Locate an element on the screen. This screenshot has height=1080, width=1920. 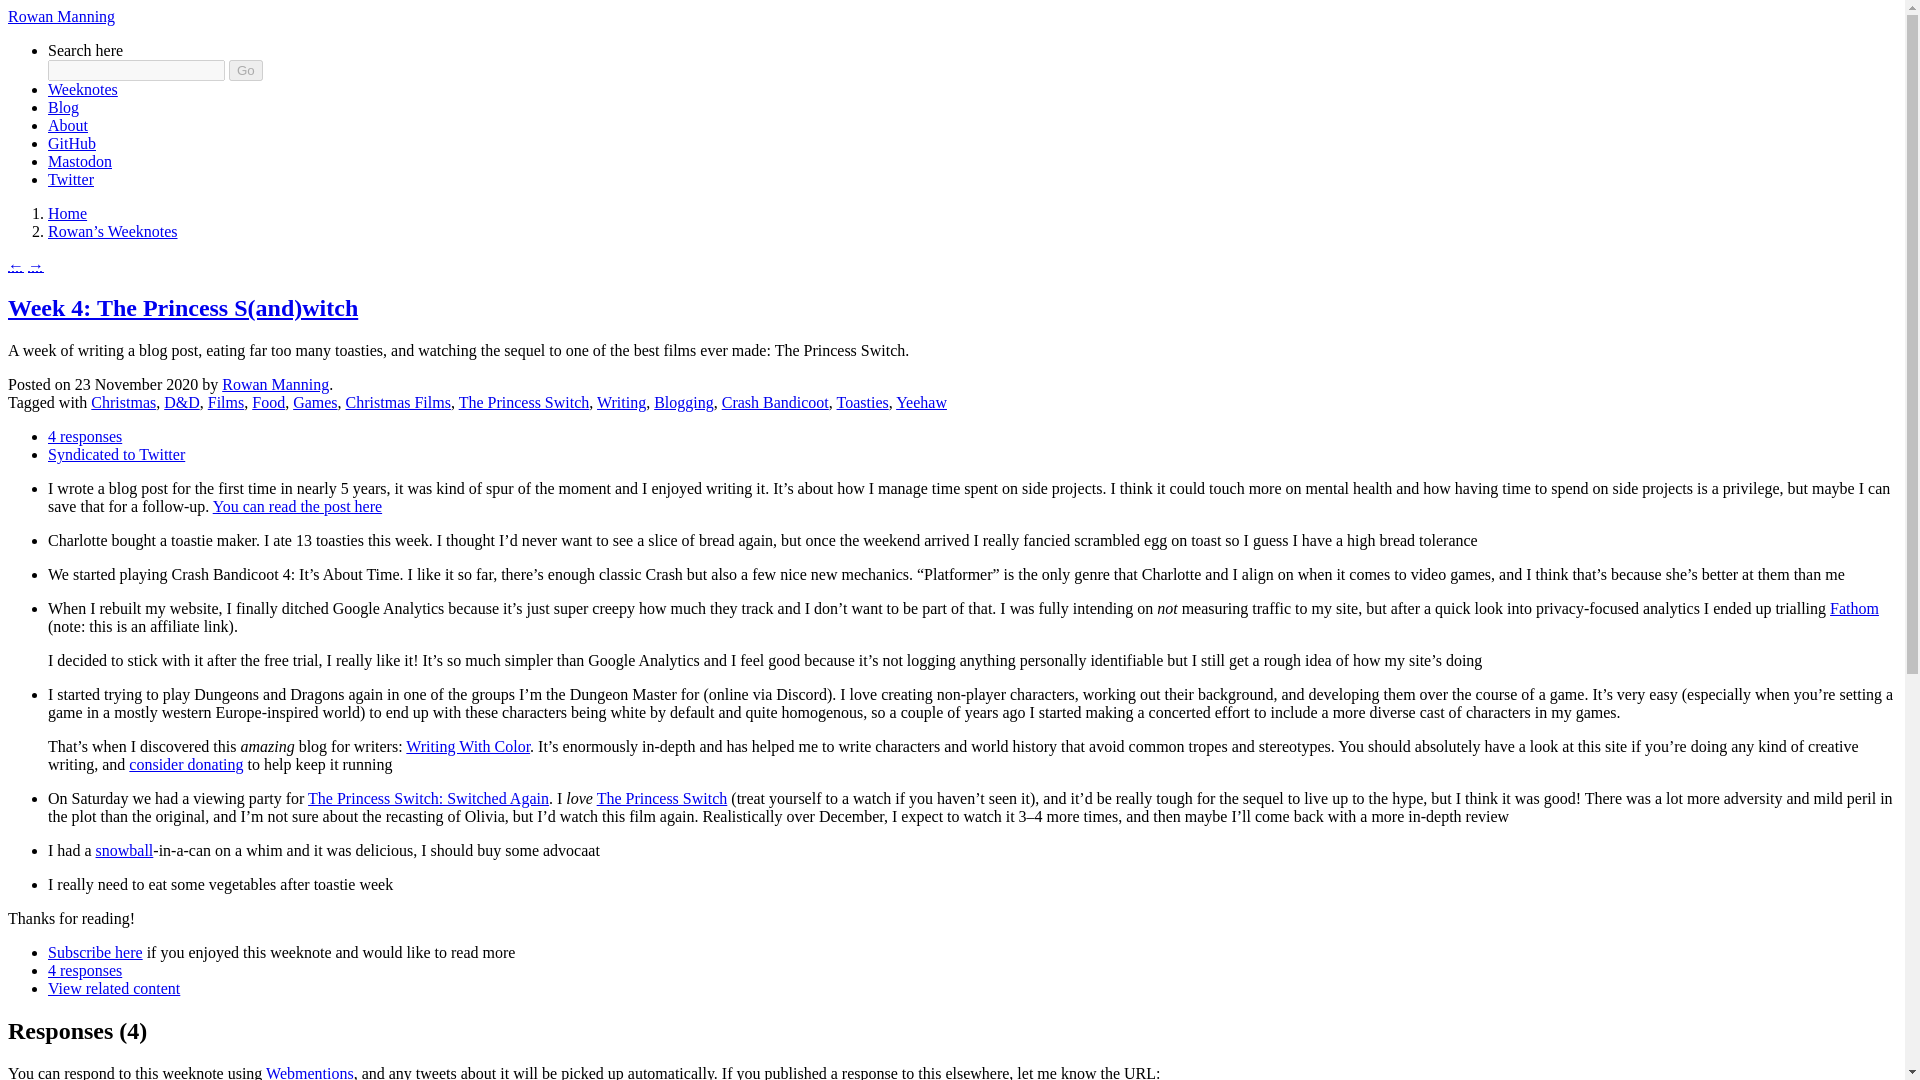
Games is located at coordinates (315, 402).